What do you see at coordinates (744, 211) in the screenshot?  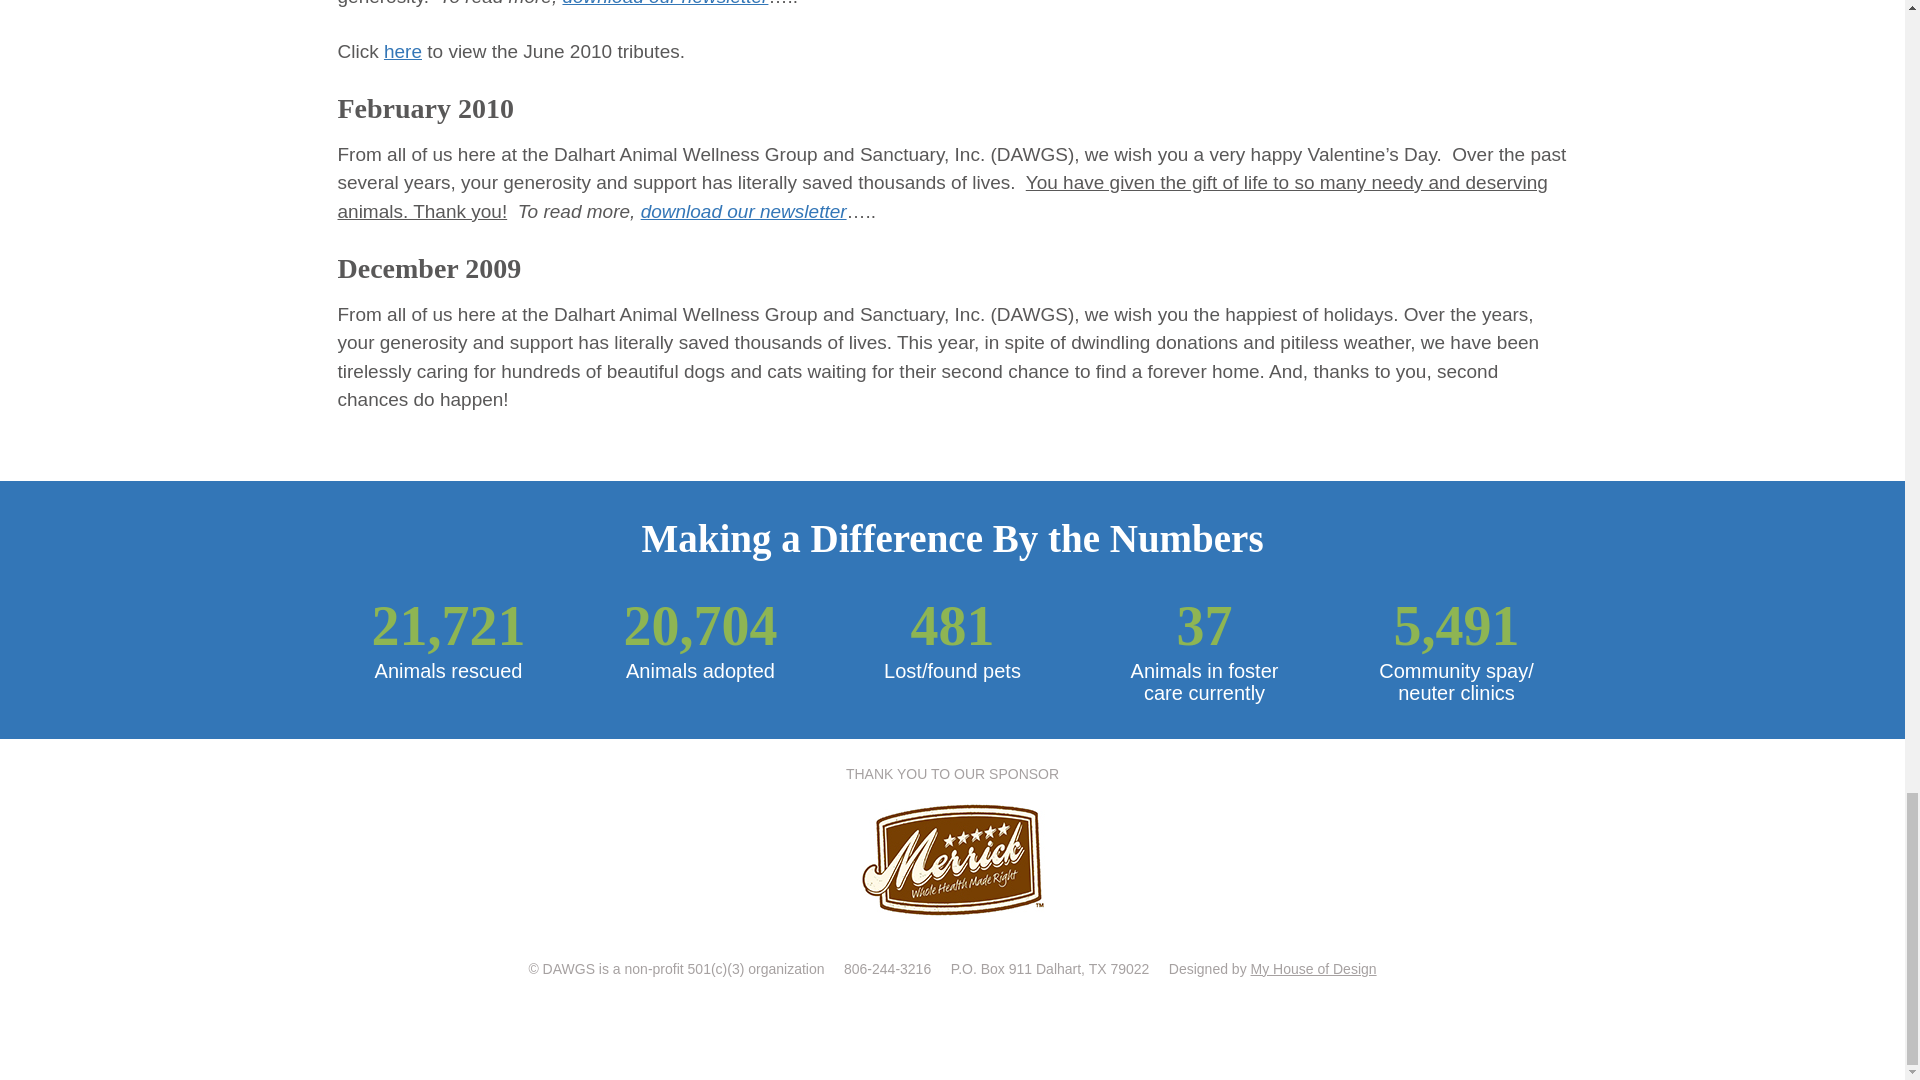 I see `download our newsletter` at bounding box center [744, 211].